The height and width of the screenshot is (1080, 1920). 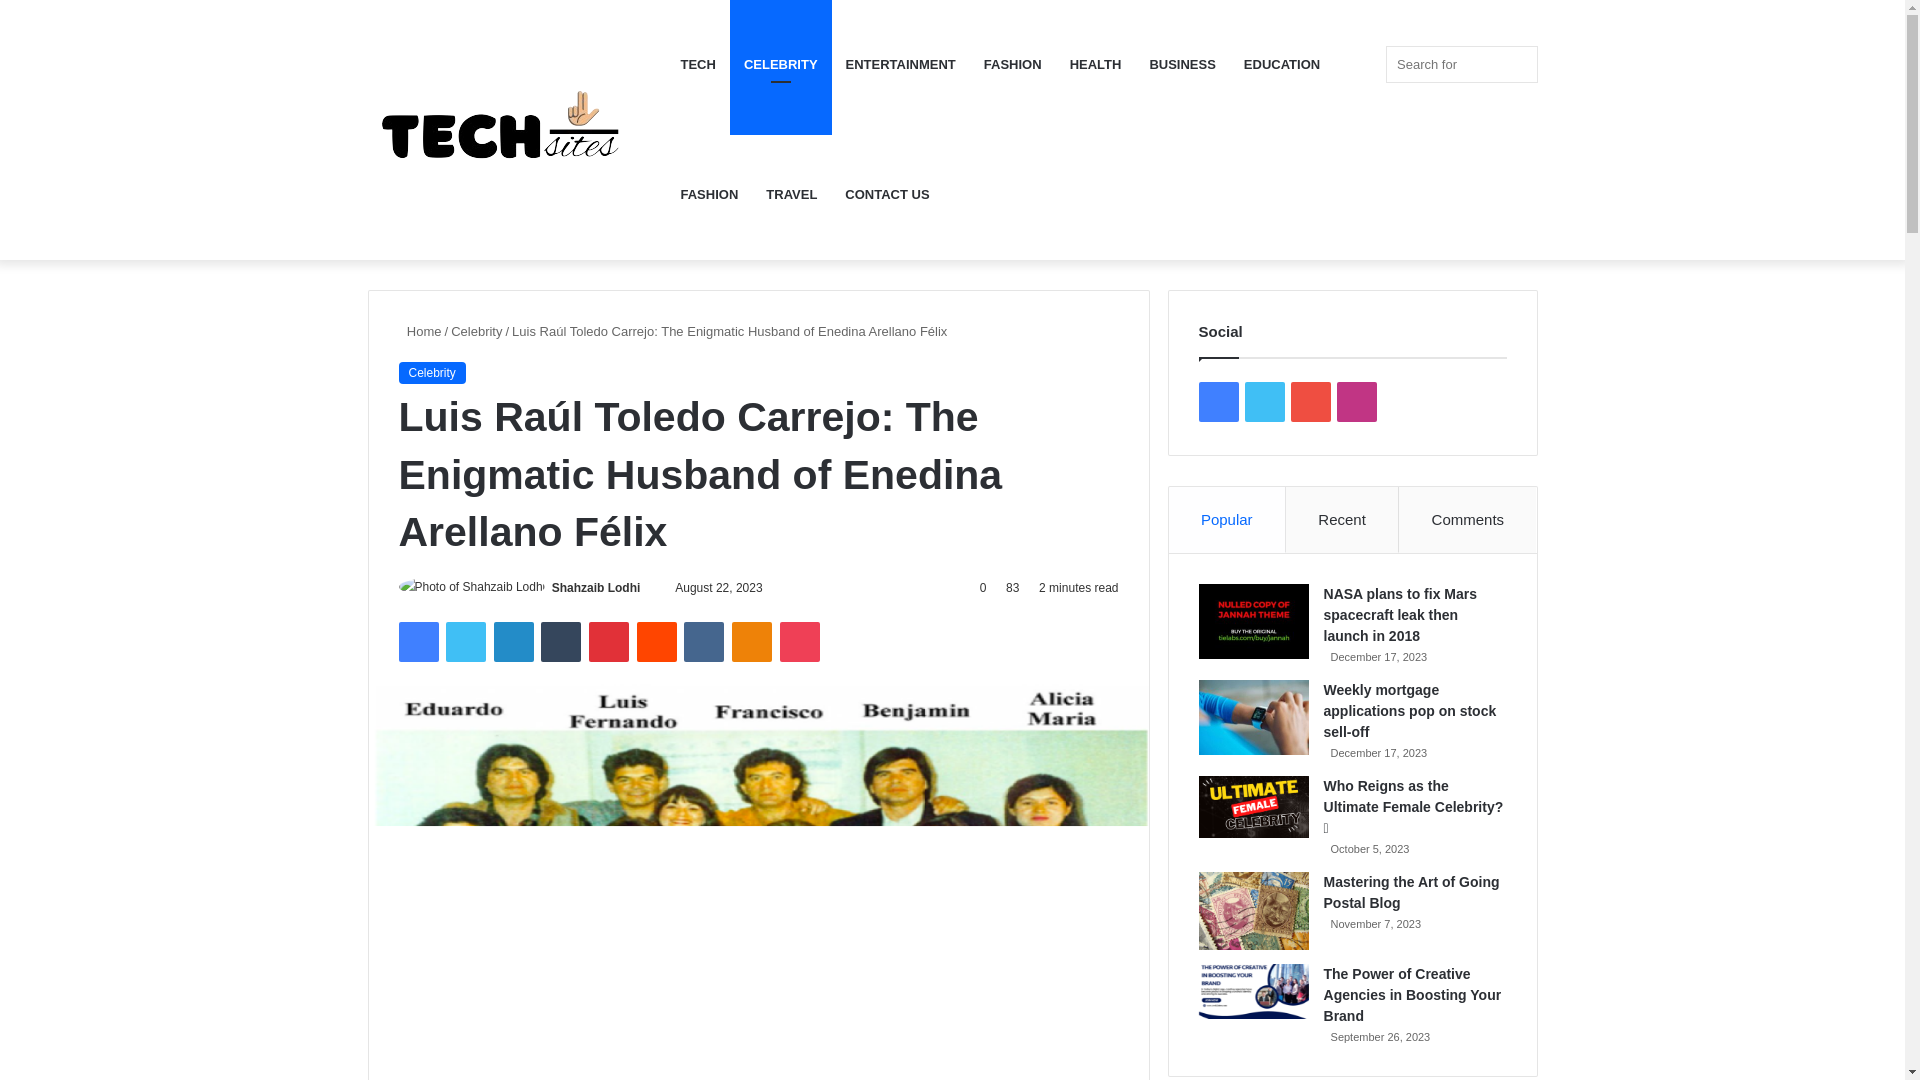 What do you see at coordinates (900, 64) in the screenshot?
I see `ENTERTAINMENT` at bounding box center [900, 64].